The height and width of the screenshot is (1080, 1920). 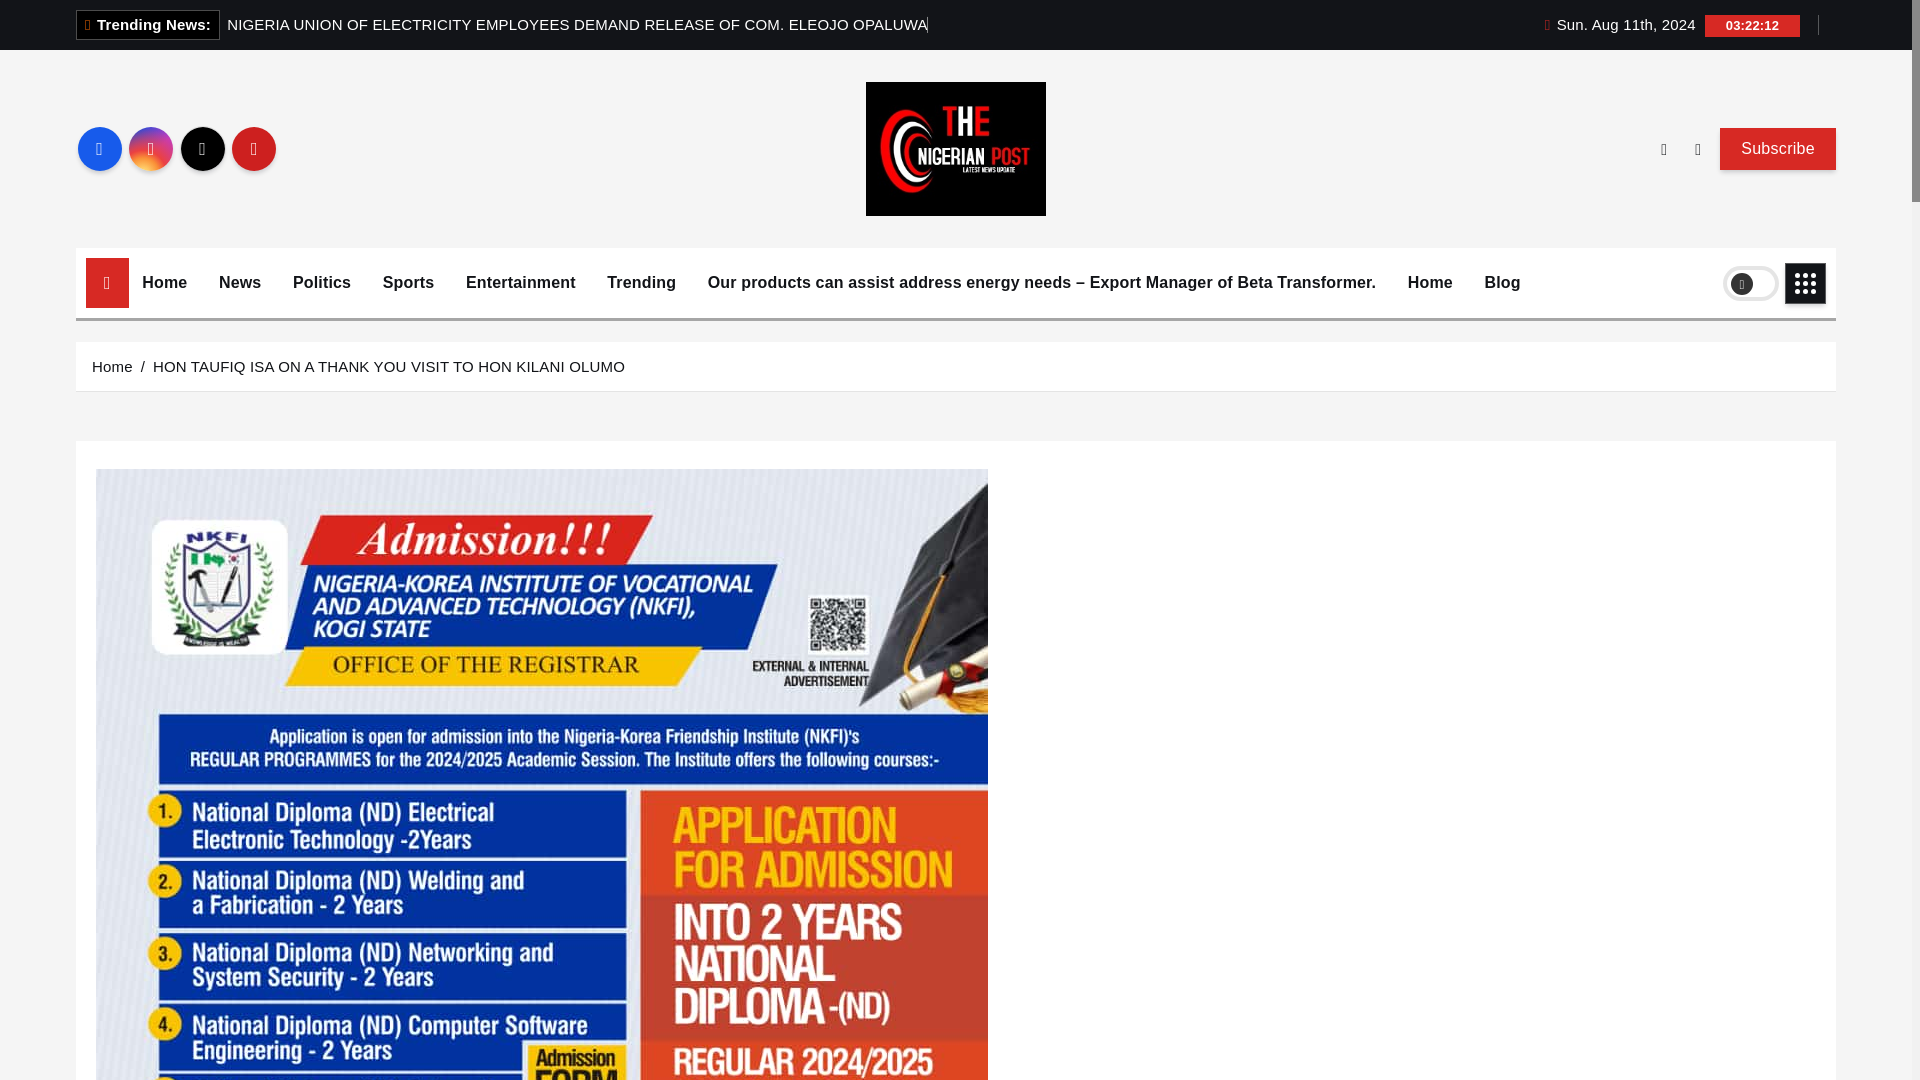 What do you see at coordinates (408, 282) in the screenshot?
I see `Sports` at bounding box center [408, 282].